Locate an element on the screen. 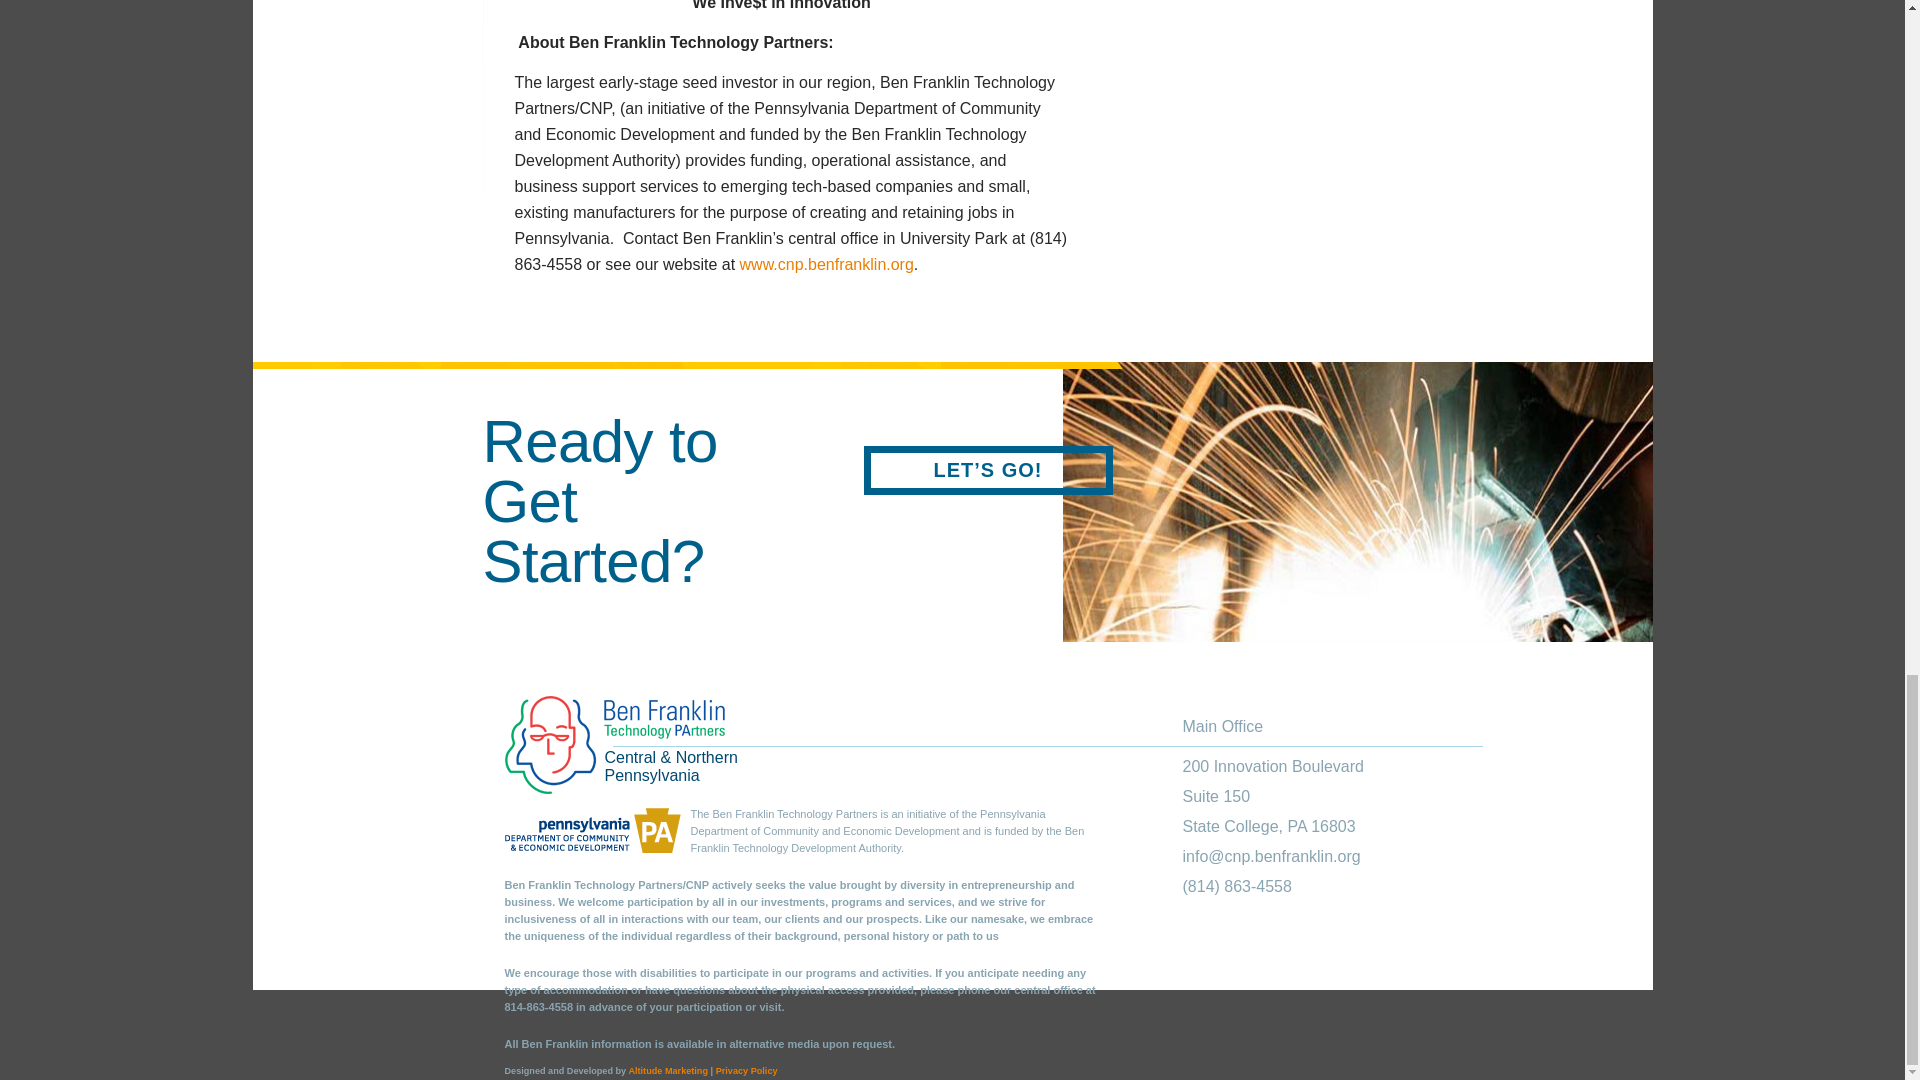 This screenshot has width=1920, height=1080. Altitude Marketing is located at coordinates (668, 1070).